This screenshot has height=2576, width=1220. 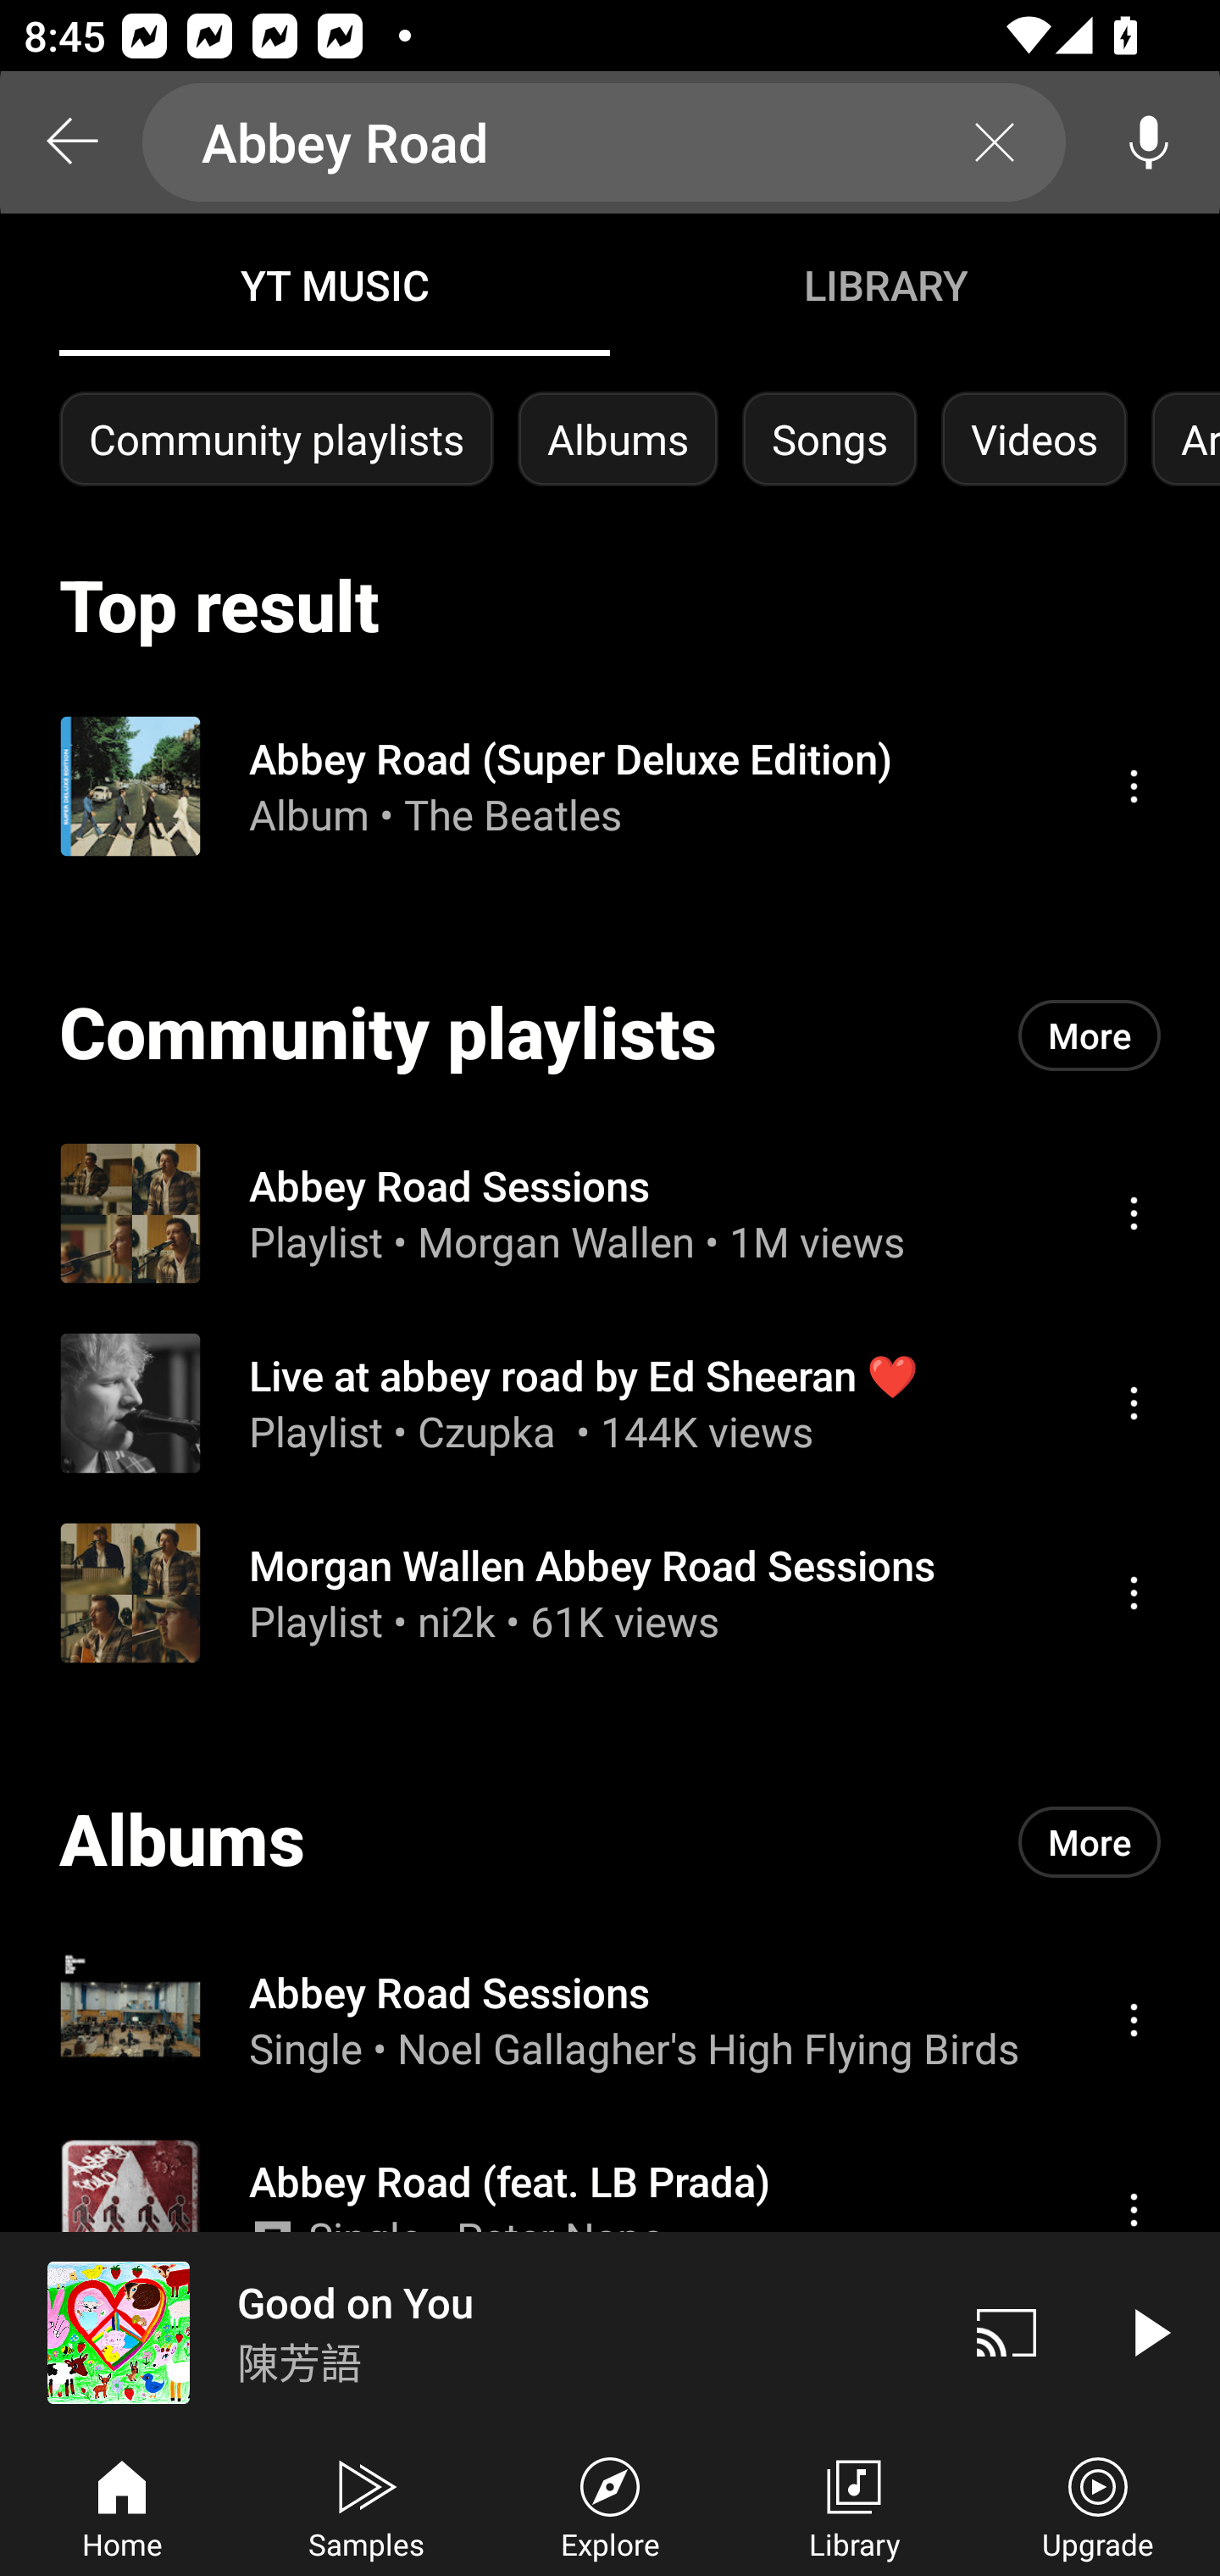 I want to click on Samples, so click(x=366, y=2505).